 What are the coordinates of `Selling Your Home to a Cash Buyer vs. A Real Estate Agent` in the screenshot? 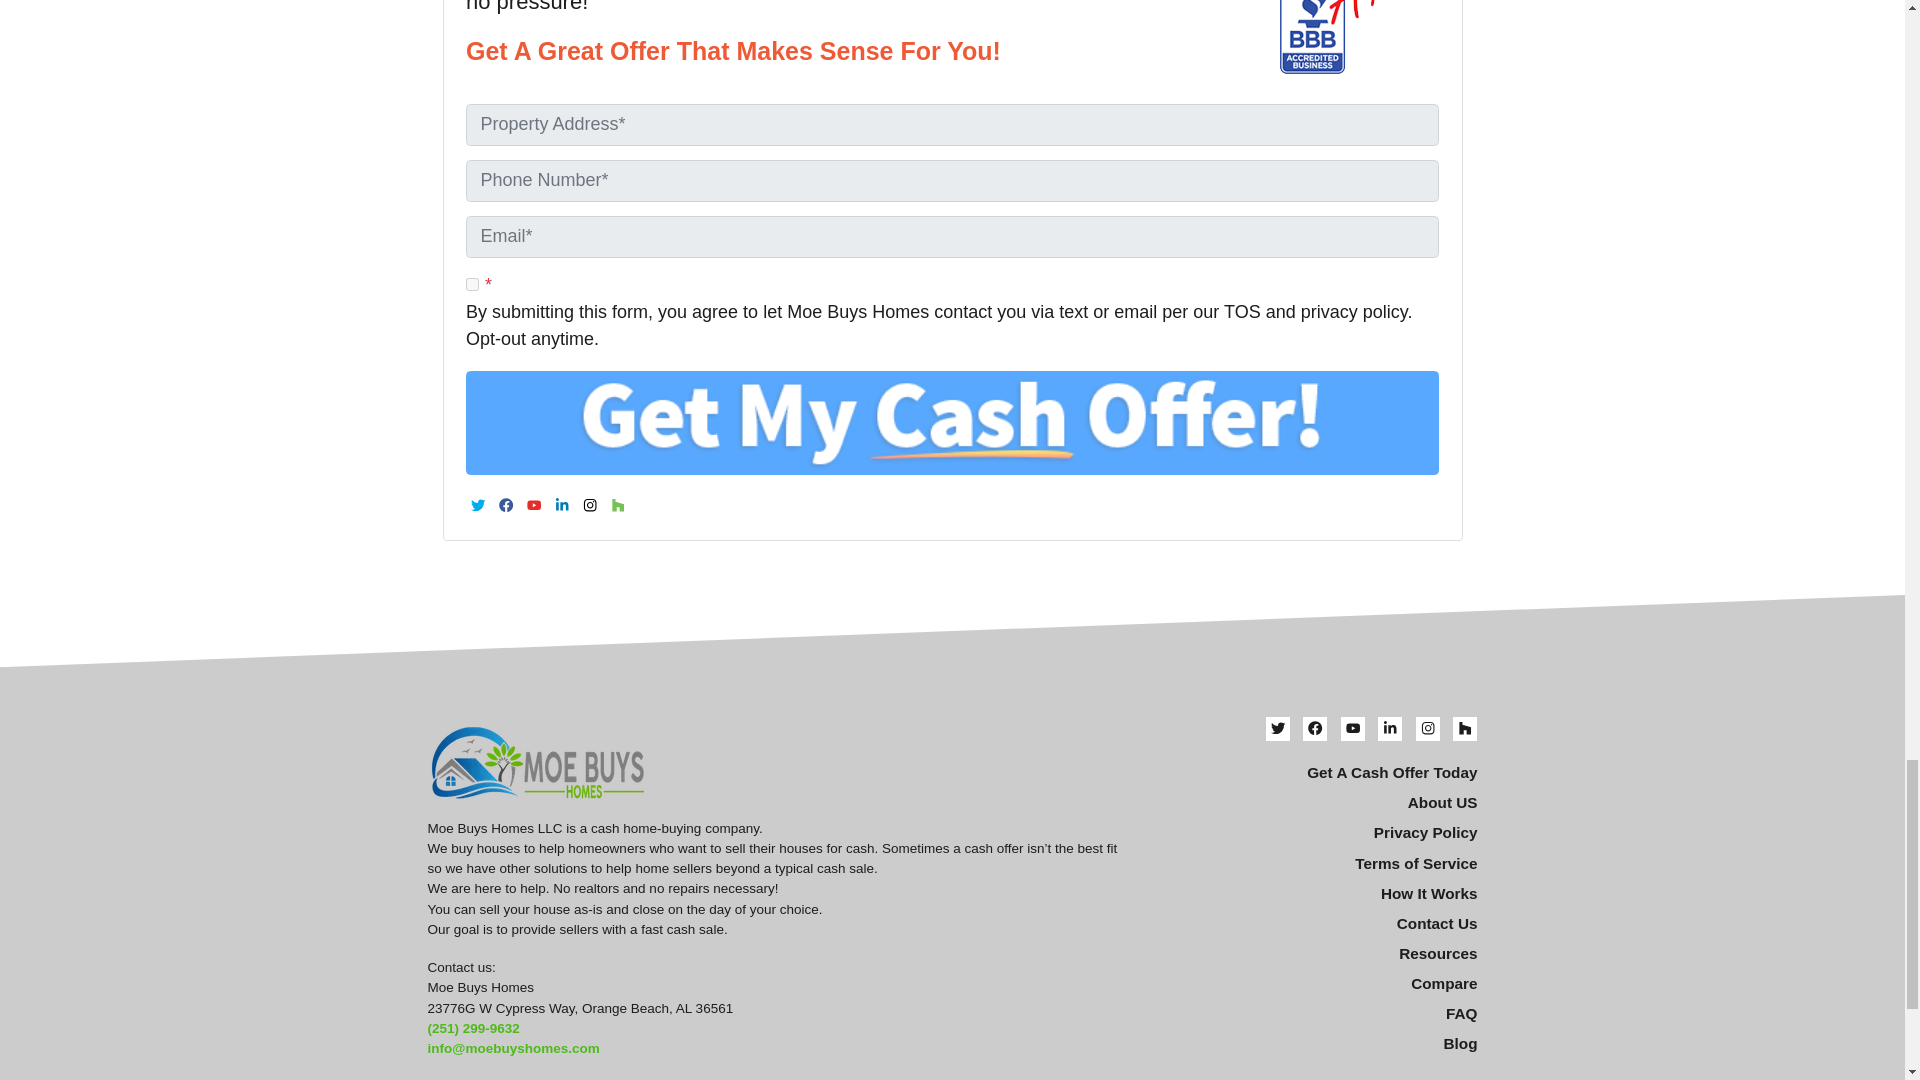 It's located at (1313, 984).